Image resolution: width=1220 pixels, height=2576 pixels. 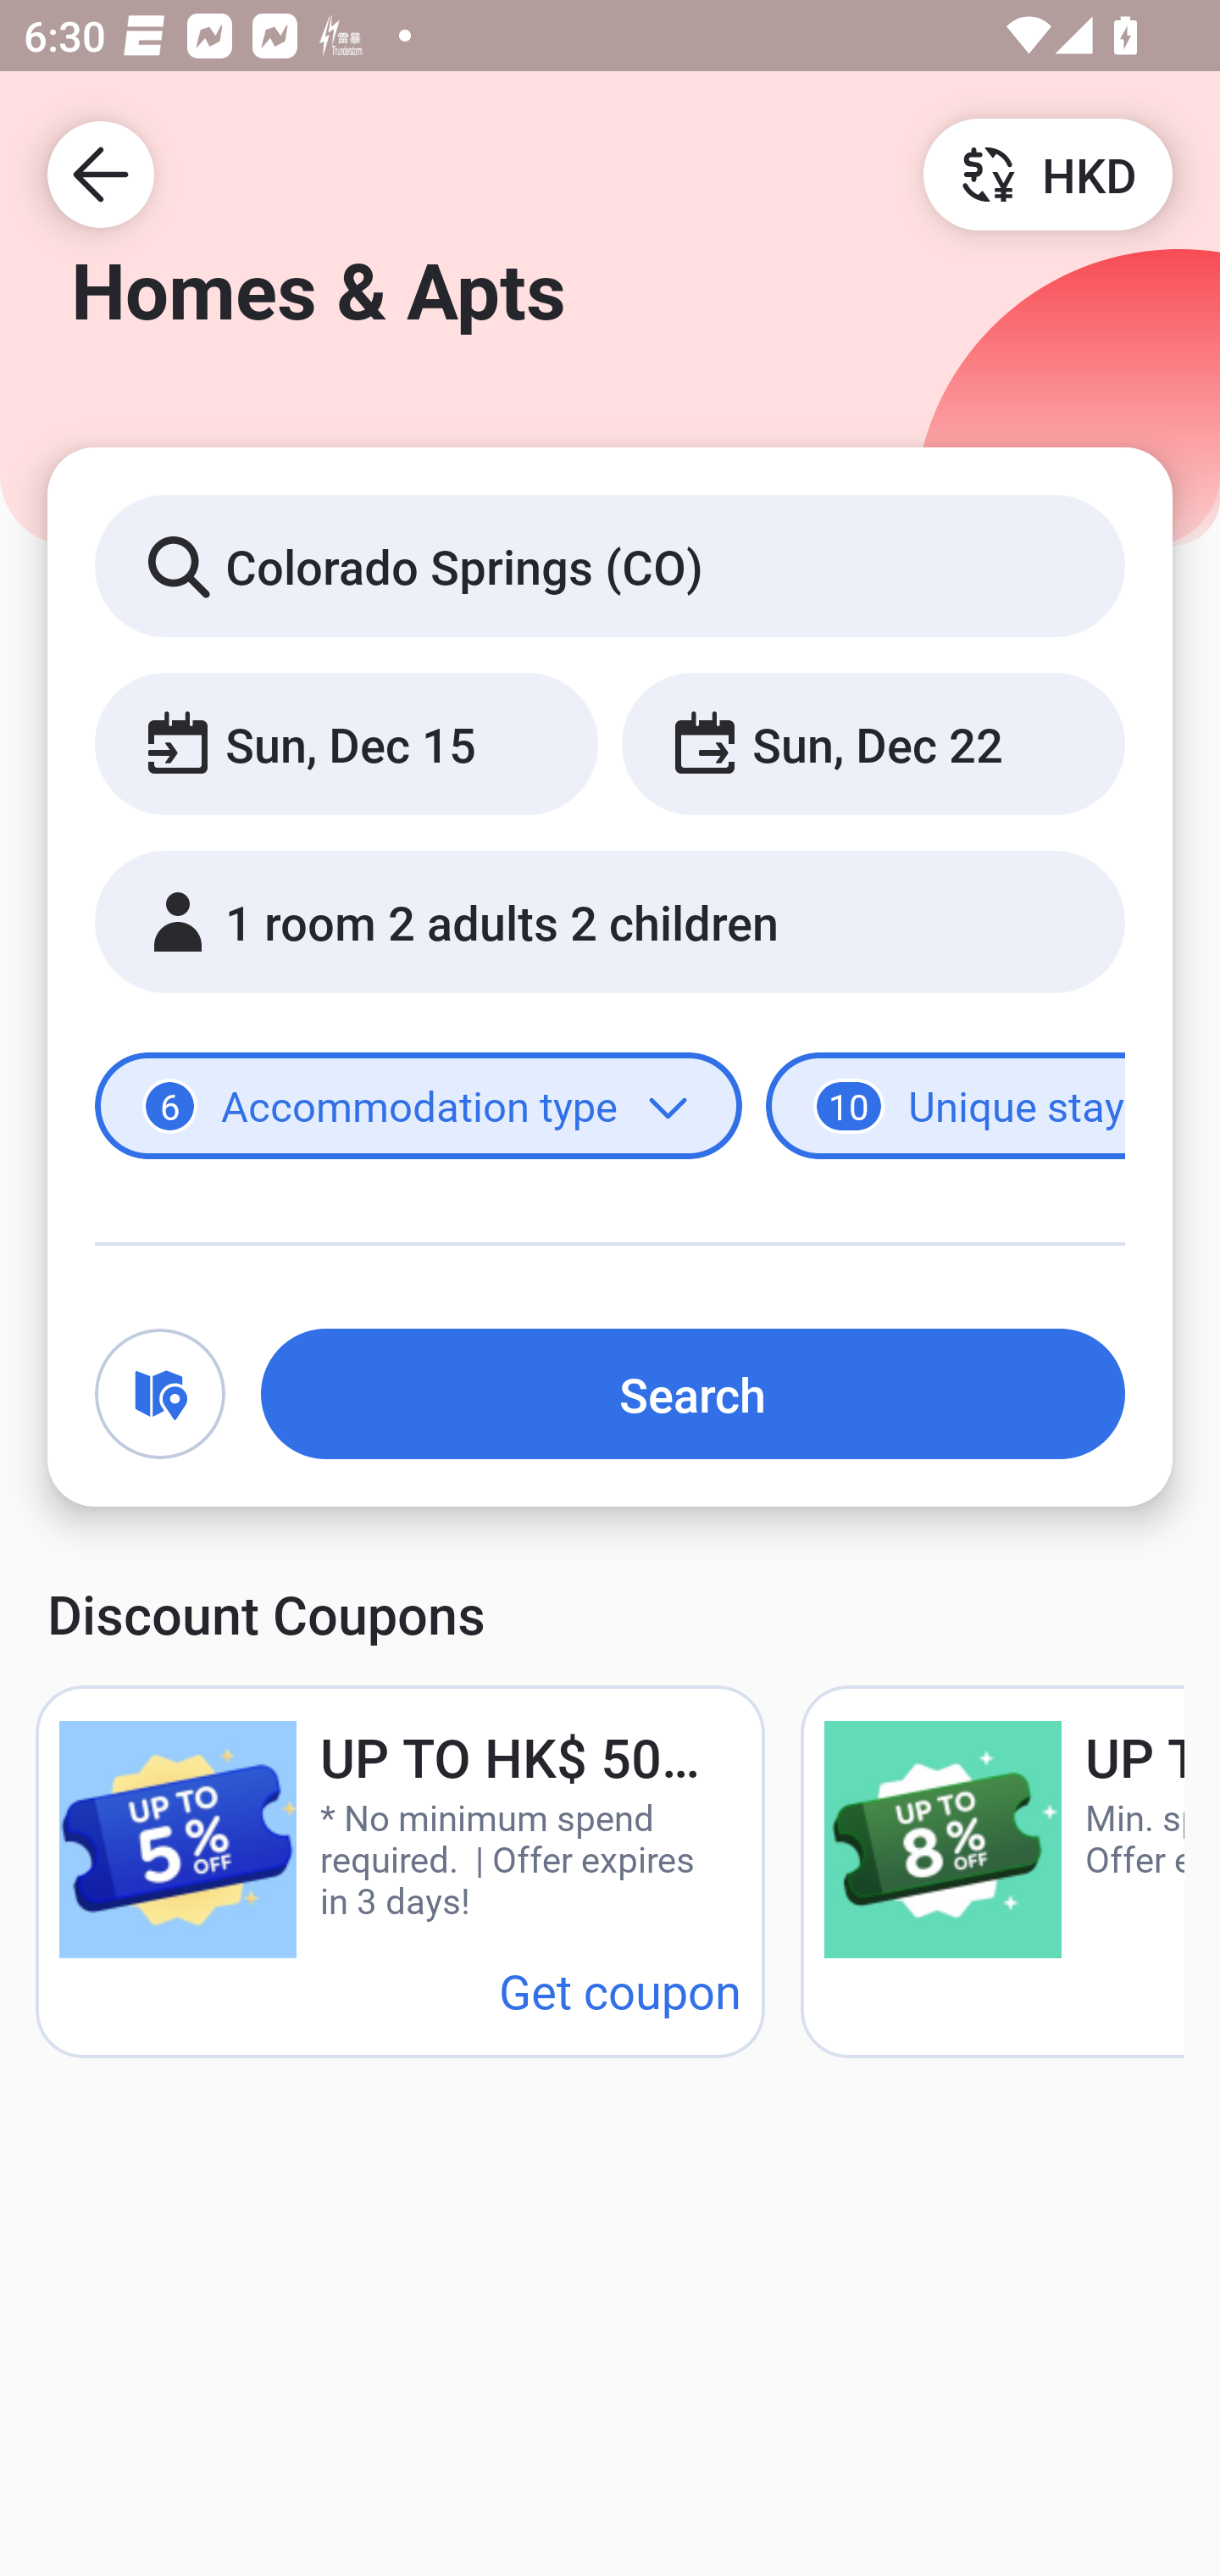 What do you see at coordinates (945, 1107) in the screenshot?
I see `10 Unique stays` at bounding box center [945, 1107].